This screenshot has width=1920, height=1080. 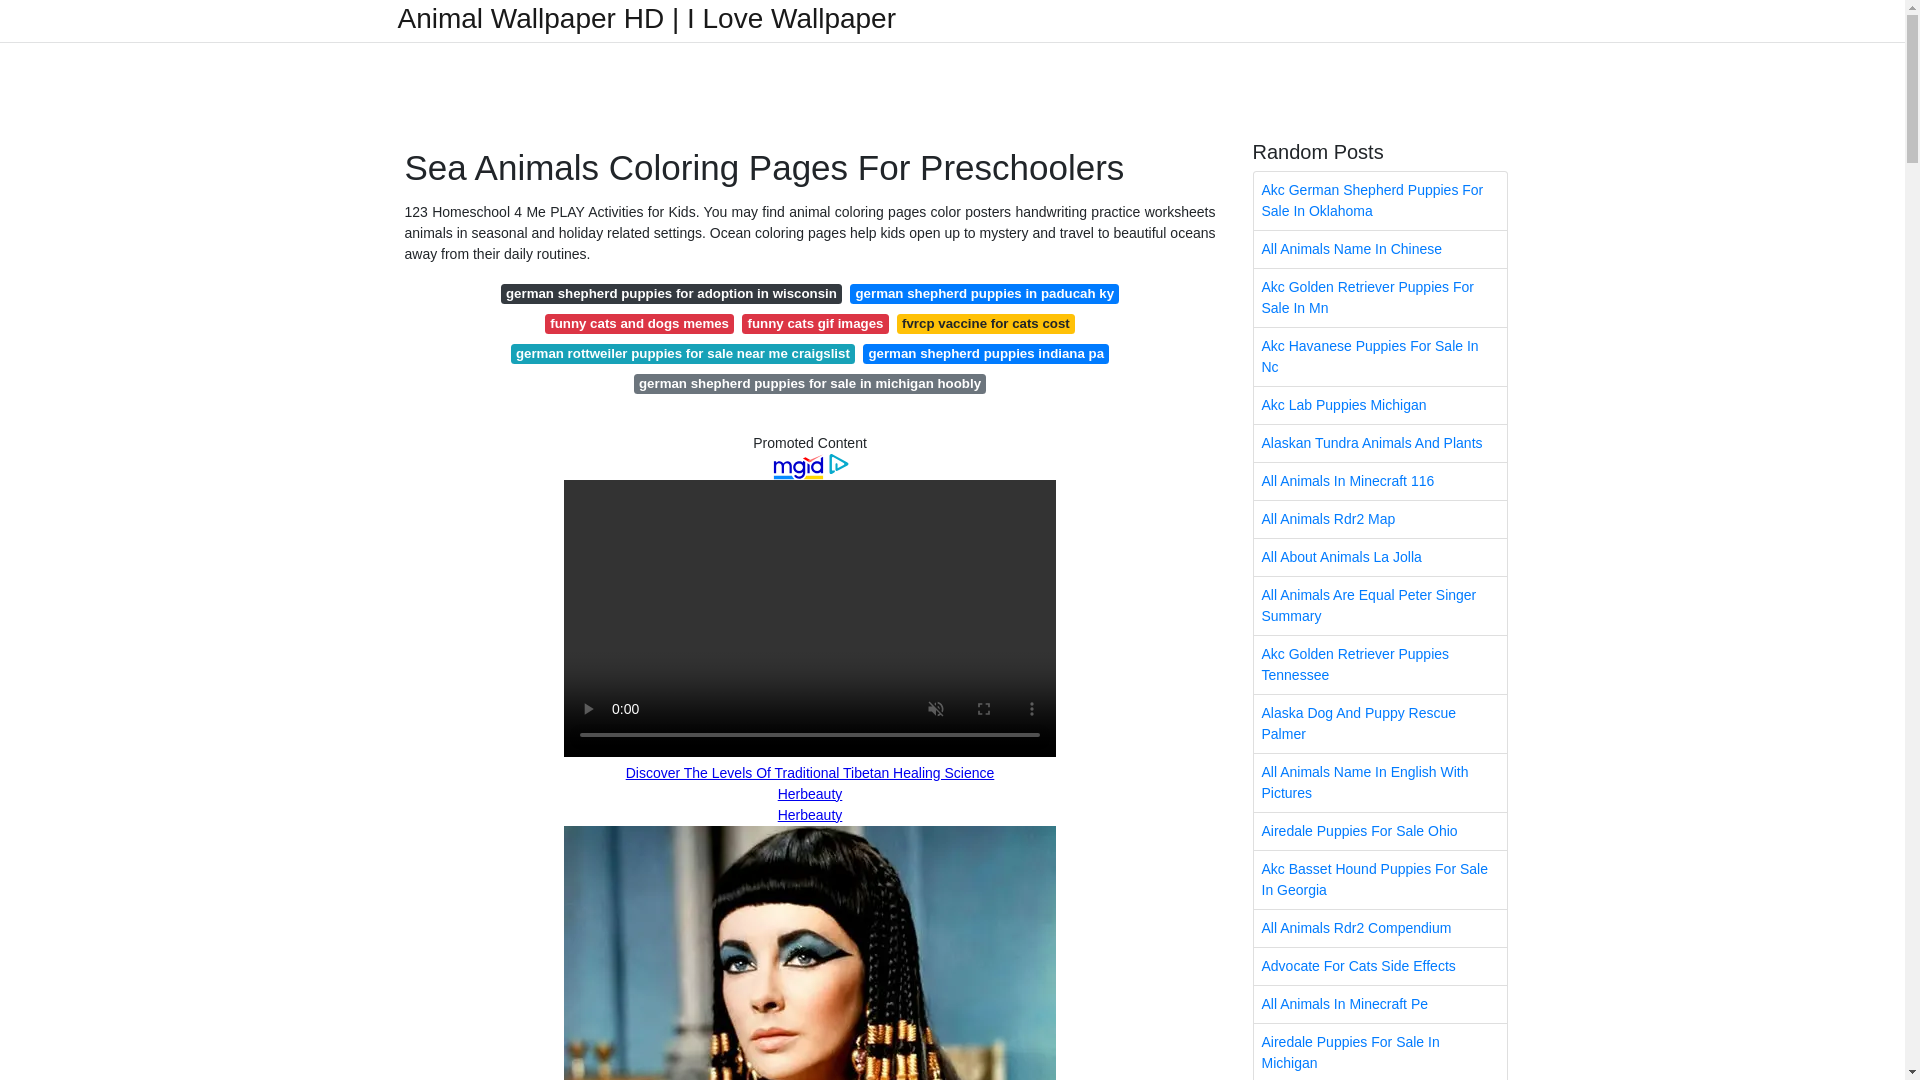 What do you see at coordinates (810, 384) in the screenshot?
I see `german shepherd puppies for sale in michigan hoobly` at bounding box center [810, 384].